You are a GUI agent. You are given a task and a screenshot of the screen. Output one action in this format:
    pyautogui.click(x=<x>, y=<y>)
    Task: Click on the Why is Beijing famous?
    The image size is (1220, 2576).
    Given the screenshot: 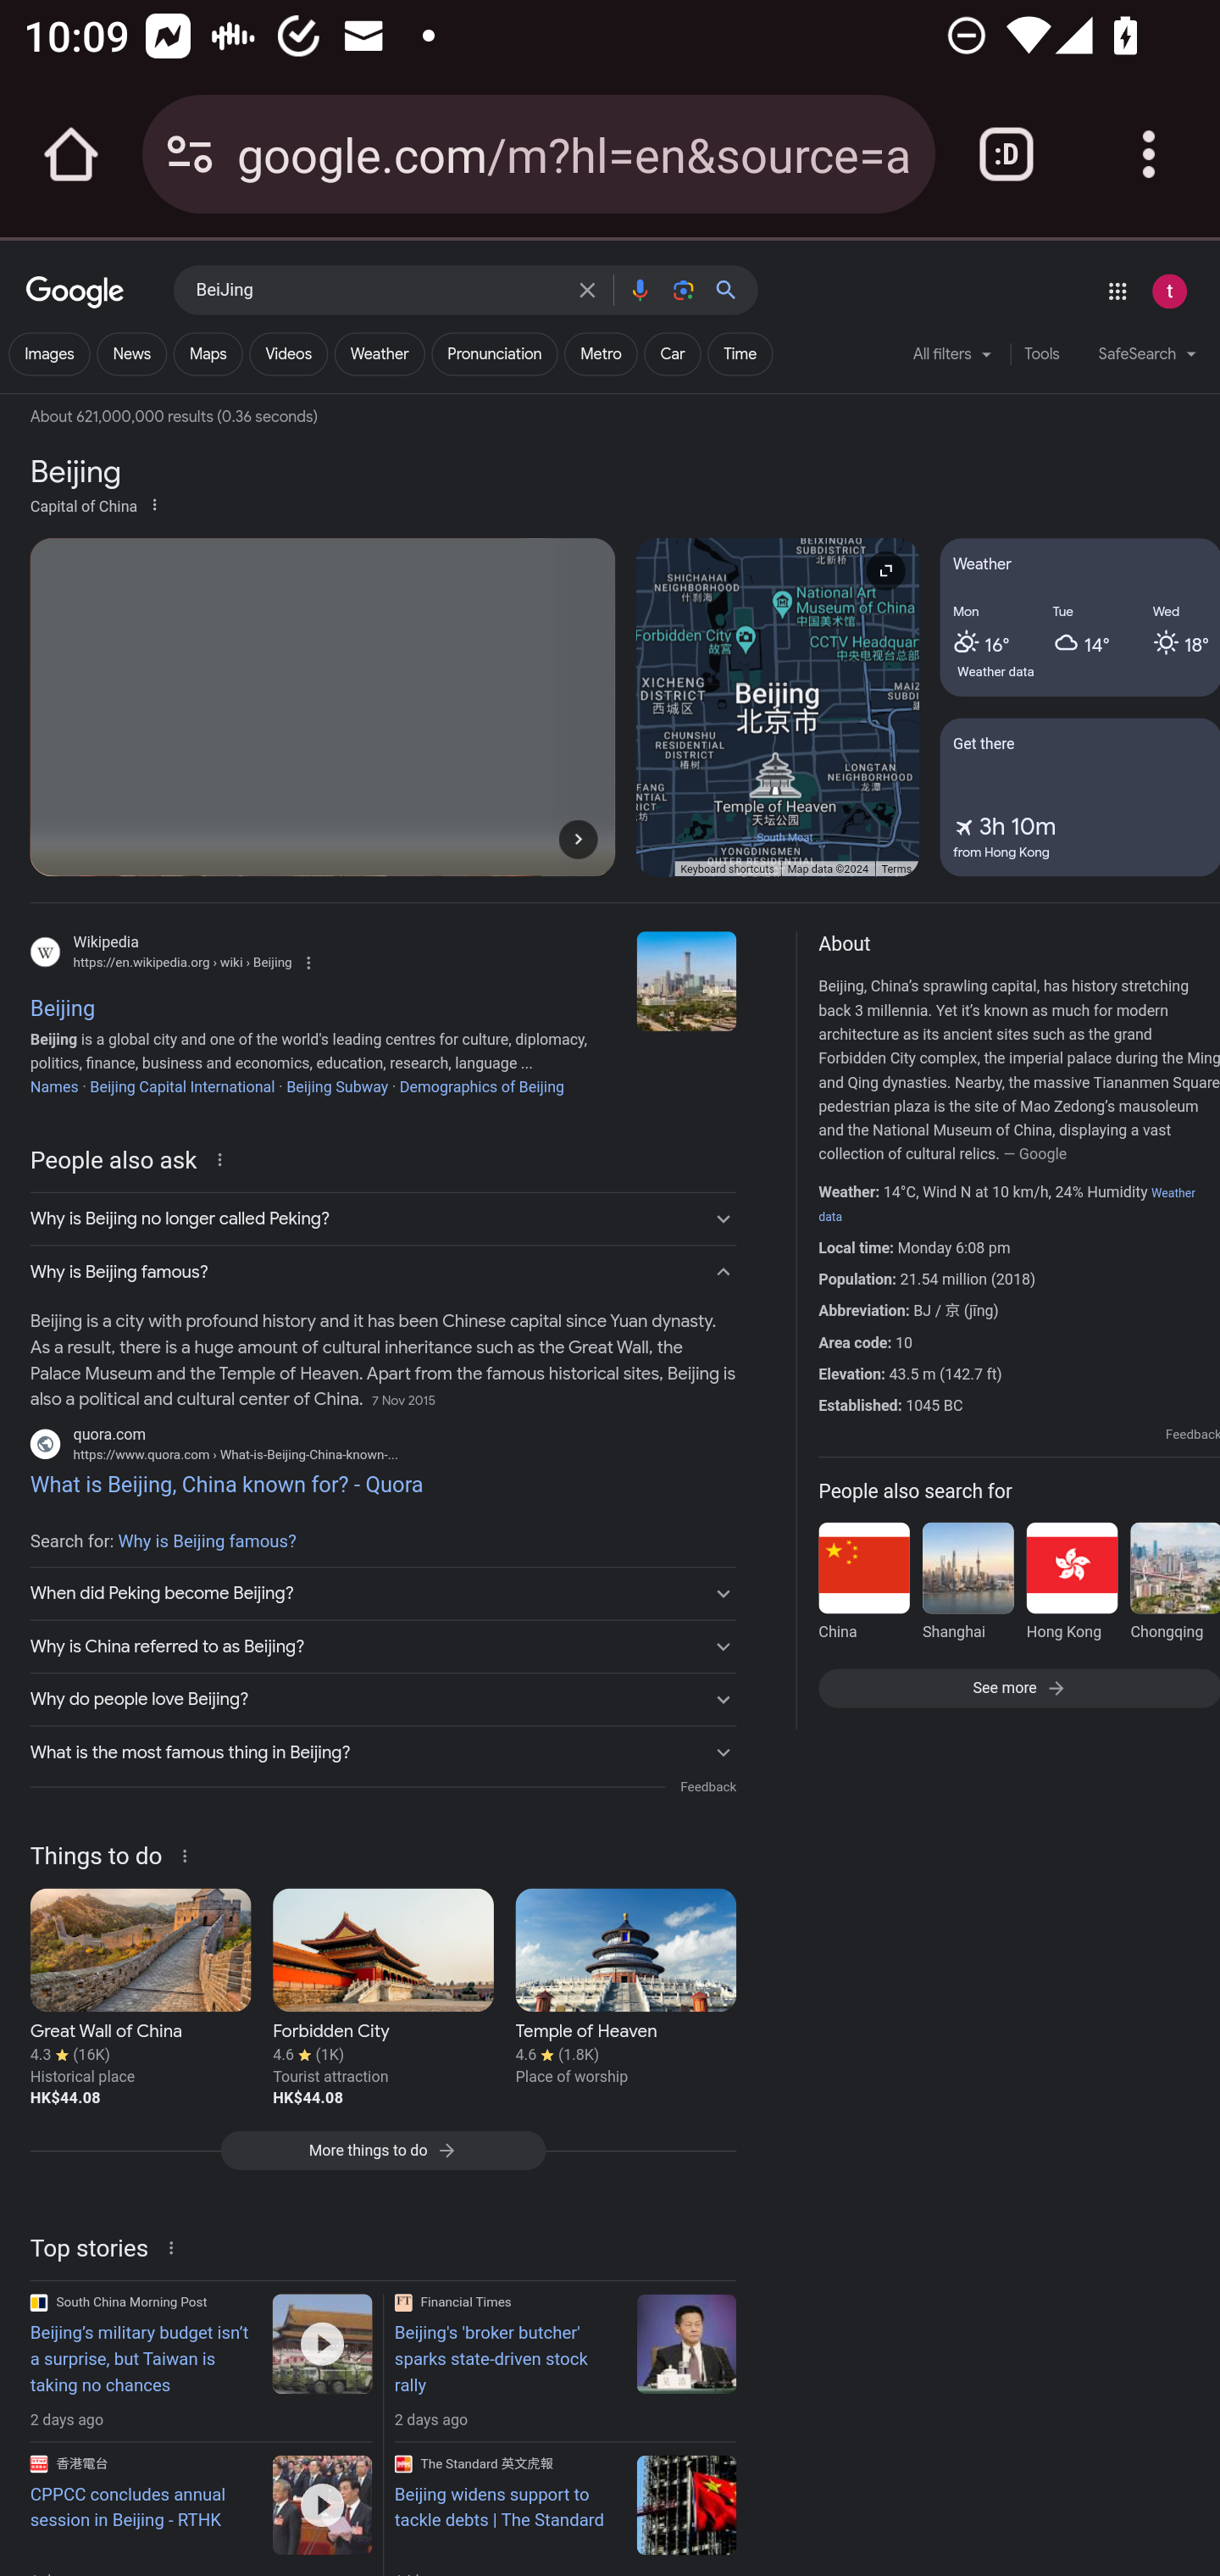 What is the action you would take?
    pyautogui.click(x=382, y=1273)
    